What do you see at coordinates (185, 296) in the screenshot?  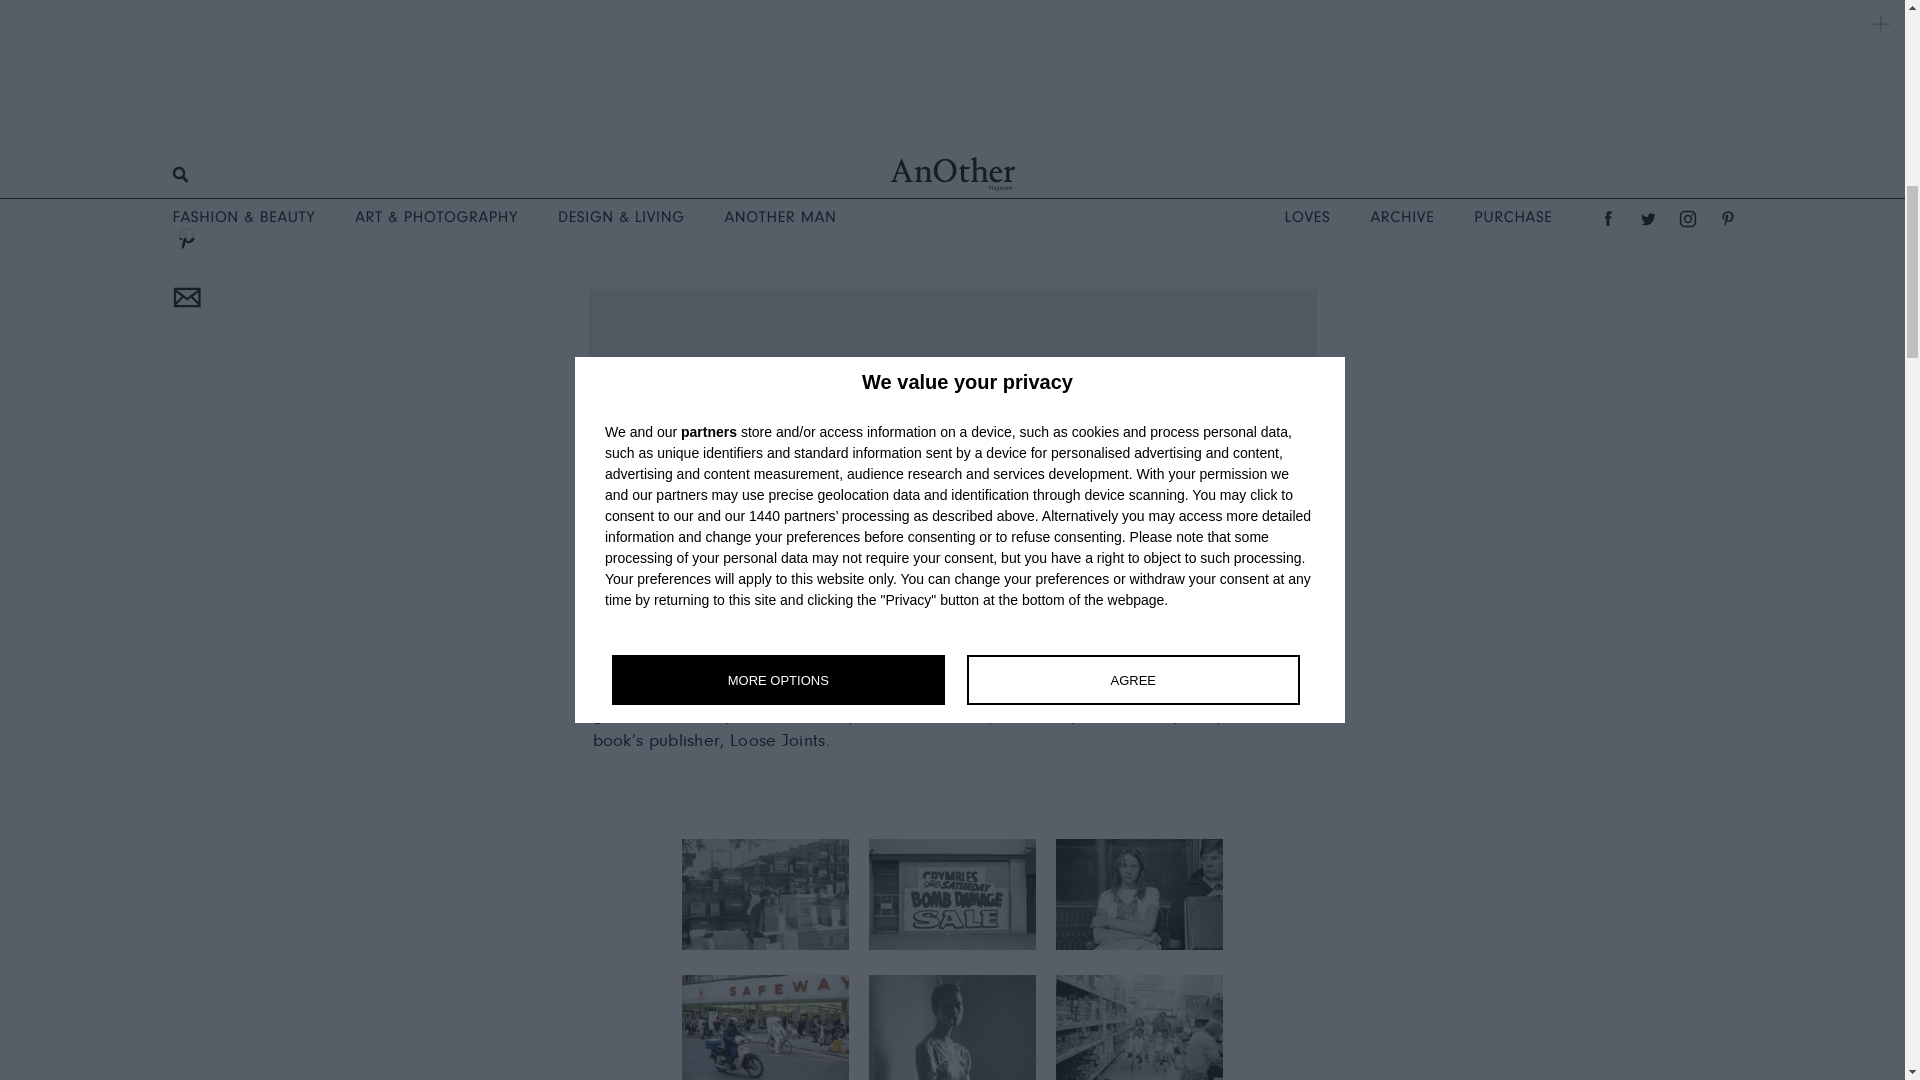 I see `Email` at bounding box center [185, 296].